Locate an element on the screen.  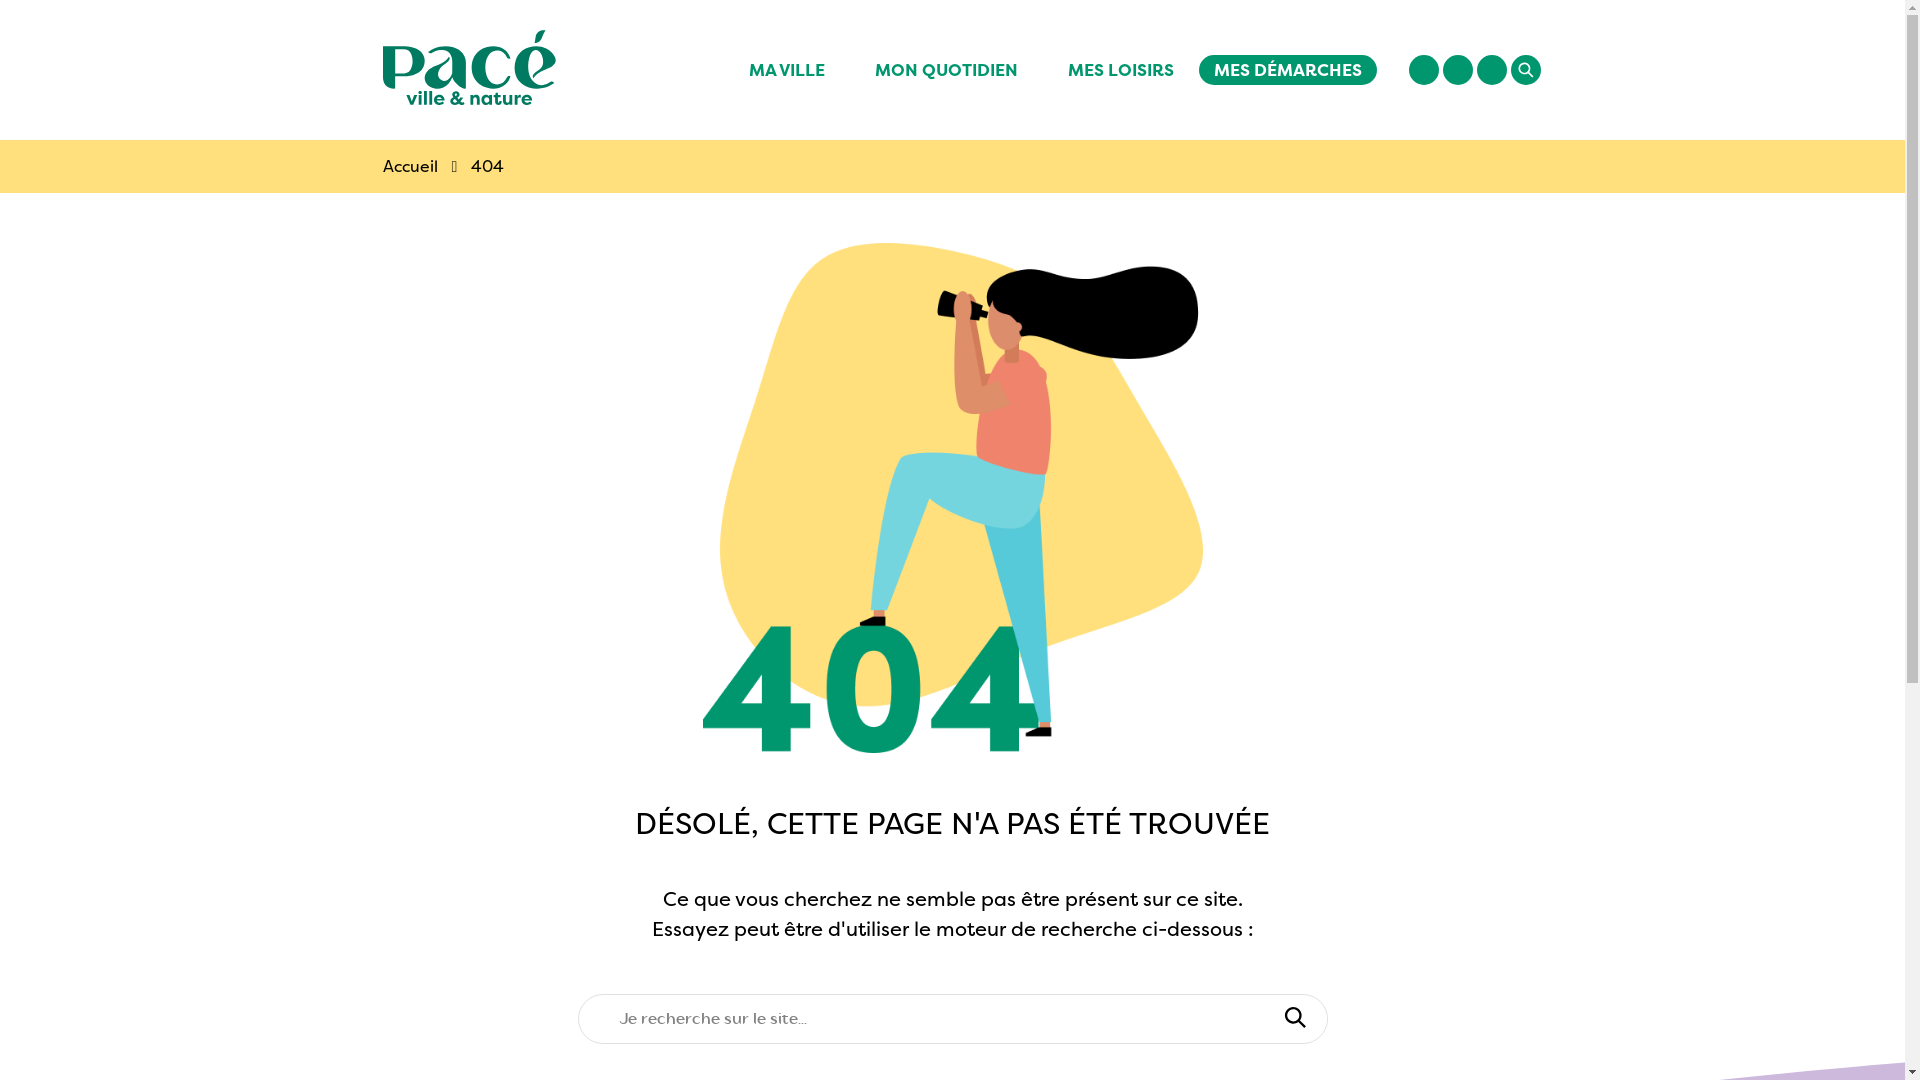
MES LOISIRS is located at coordinates (1120, 70).